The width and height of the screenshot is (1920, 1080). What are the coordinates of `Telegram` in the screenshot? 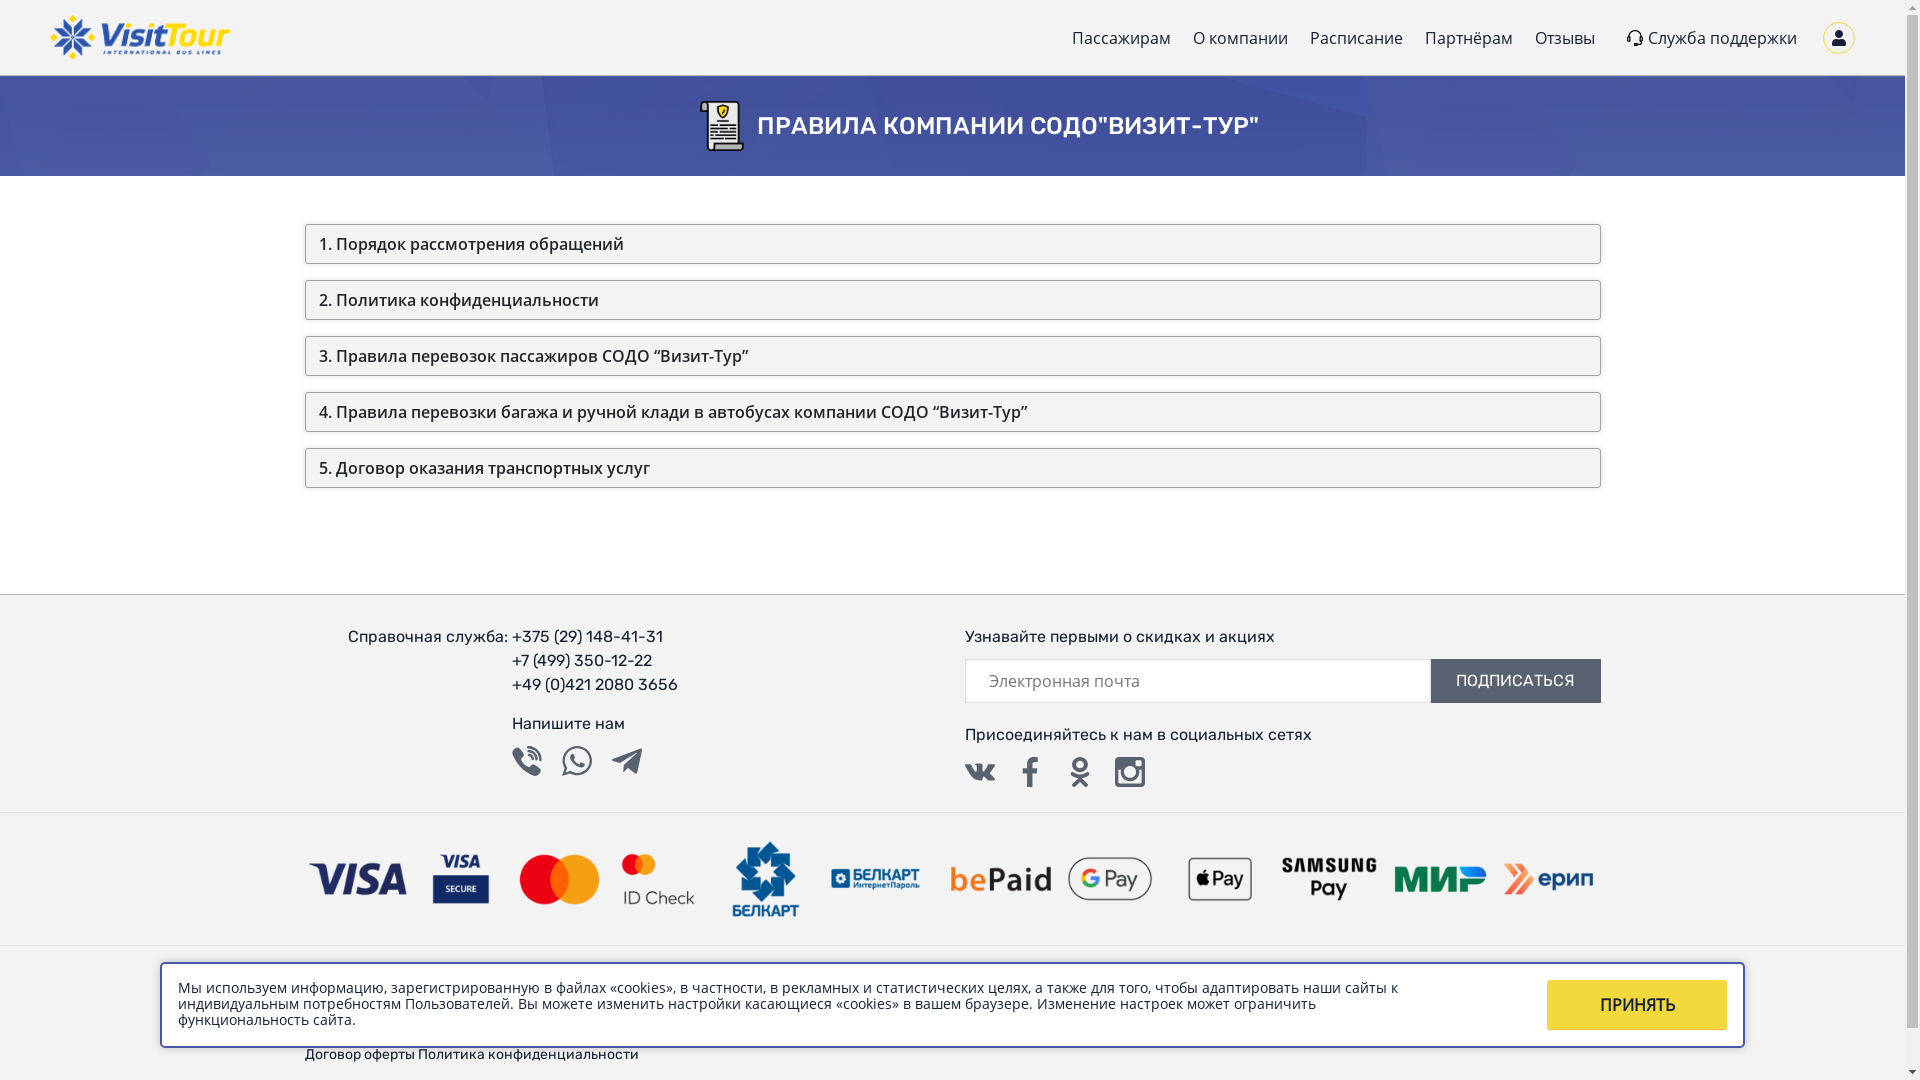 It's located at (627, 761).